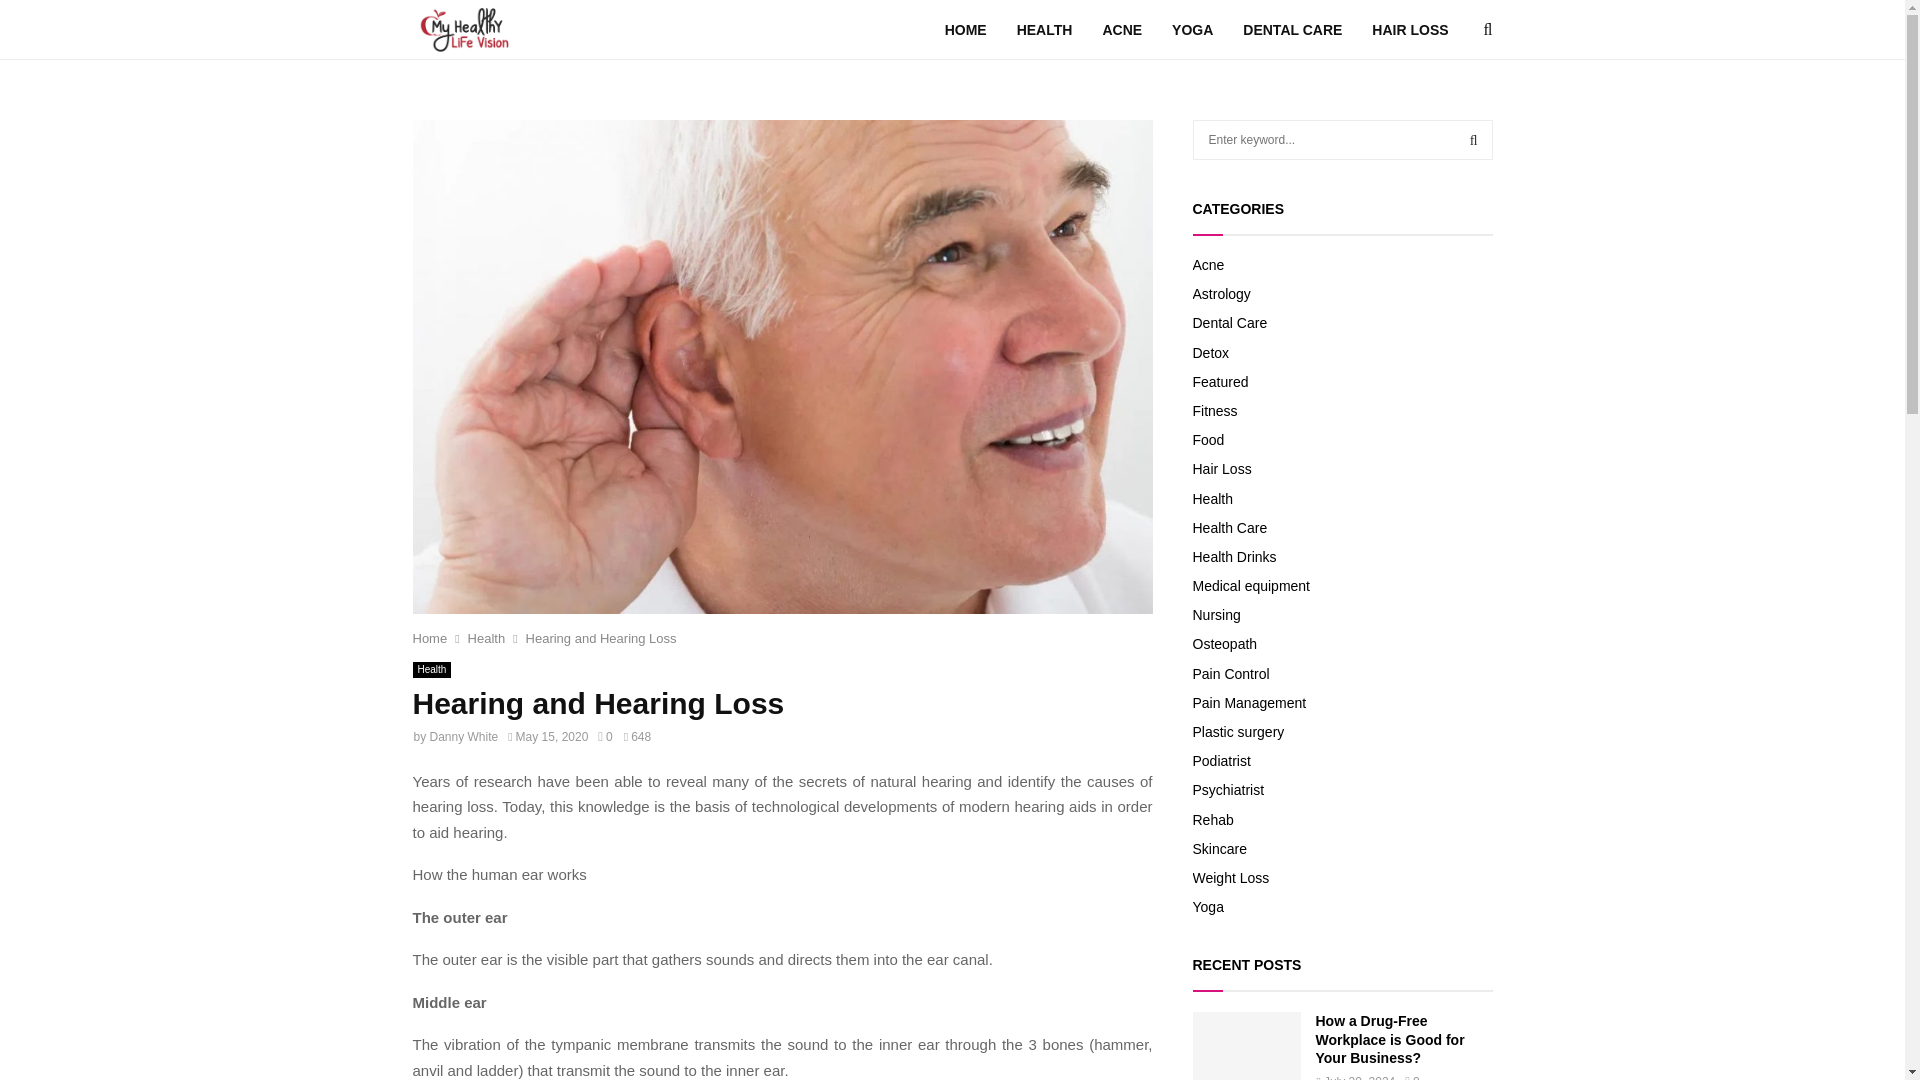  What do you see at coordinates (464, 737) in the screenshot?
I see `Danny White` at bounding box center [464, 737].